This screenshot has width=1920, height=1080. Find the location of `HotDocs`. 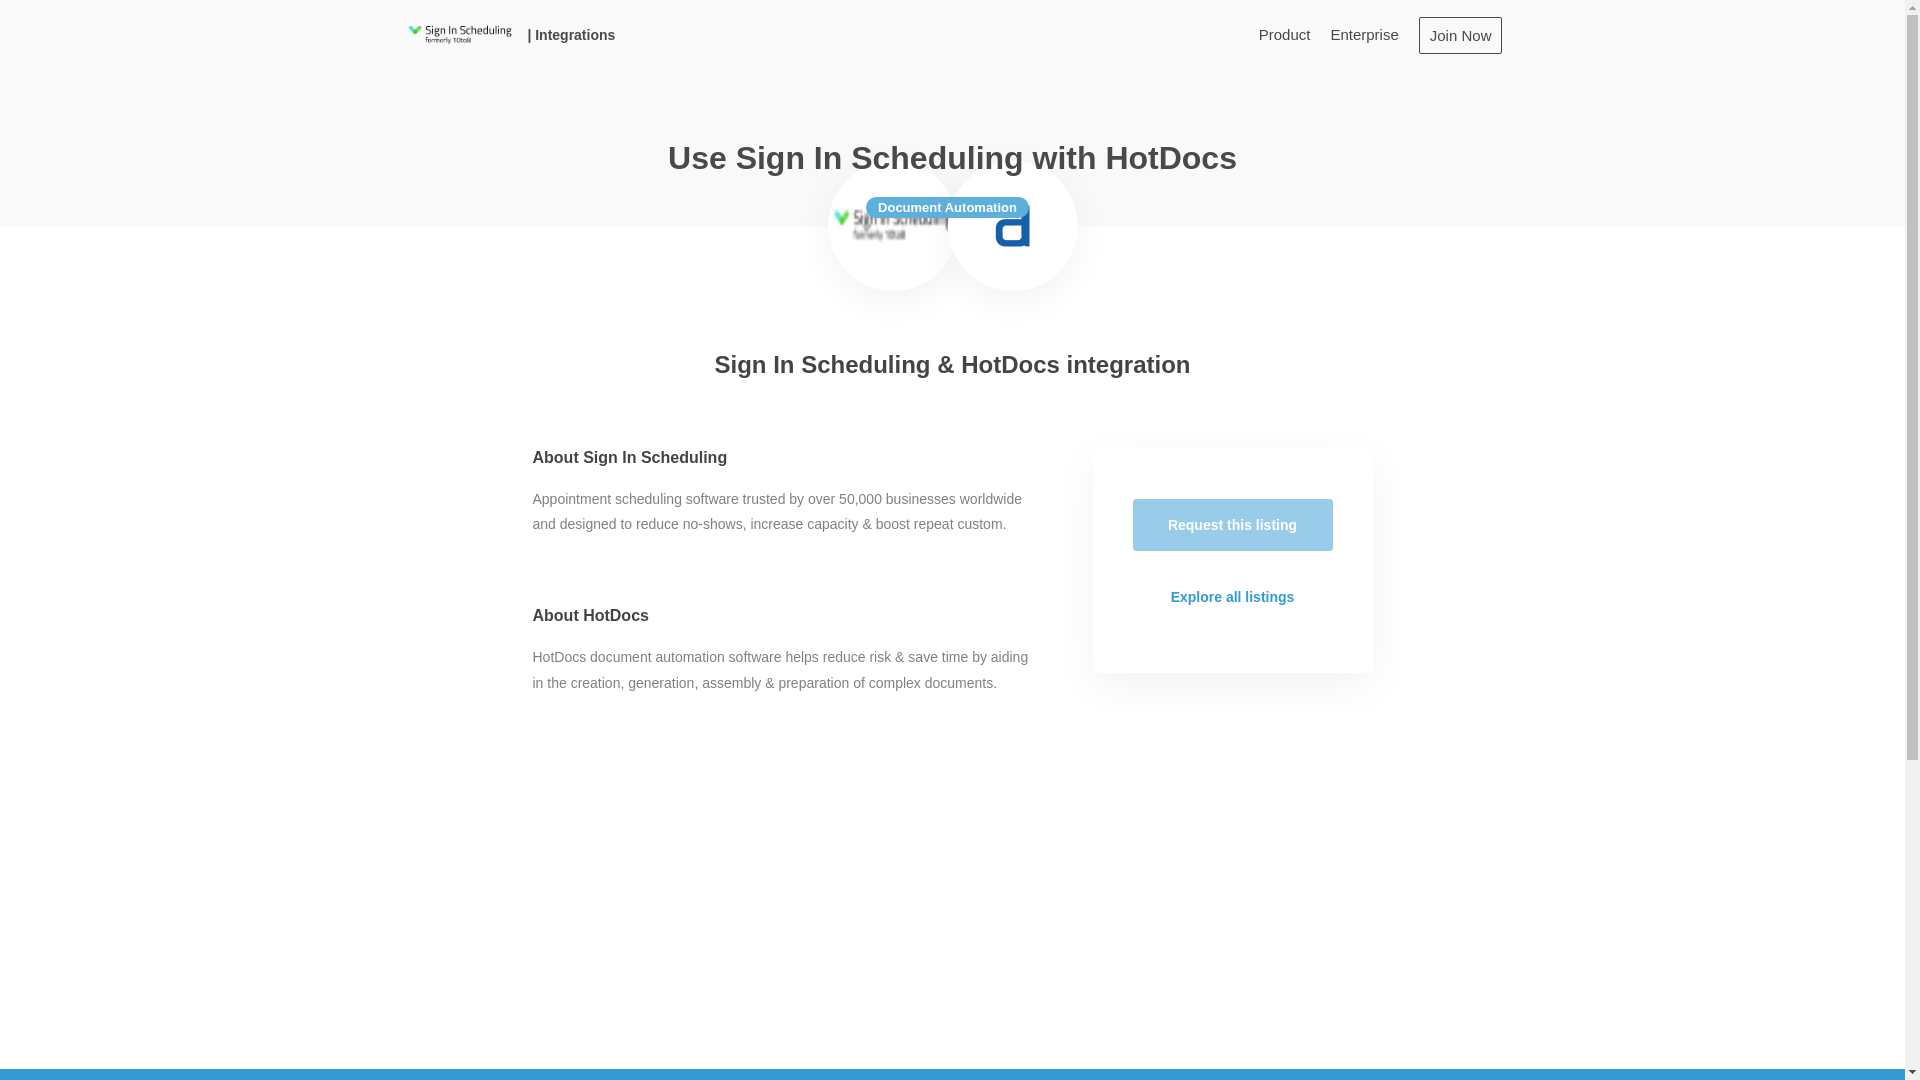

HotDocs is located at coordinates (1013, 225).